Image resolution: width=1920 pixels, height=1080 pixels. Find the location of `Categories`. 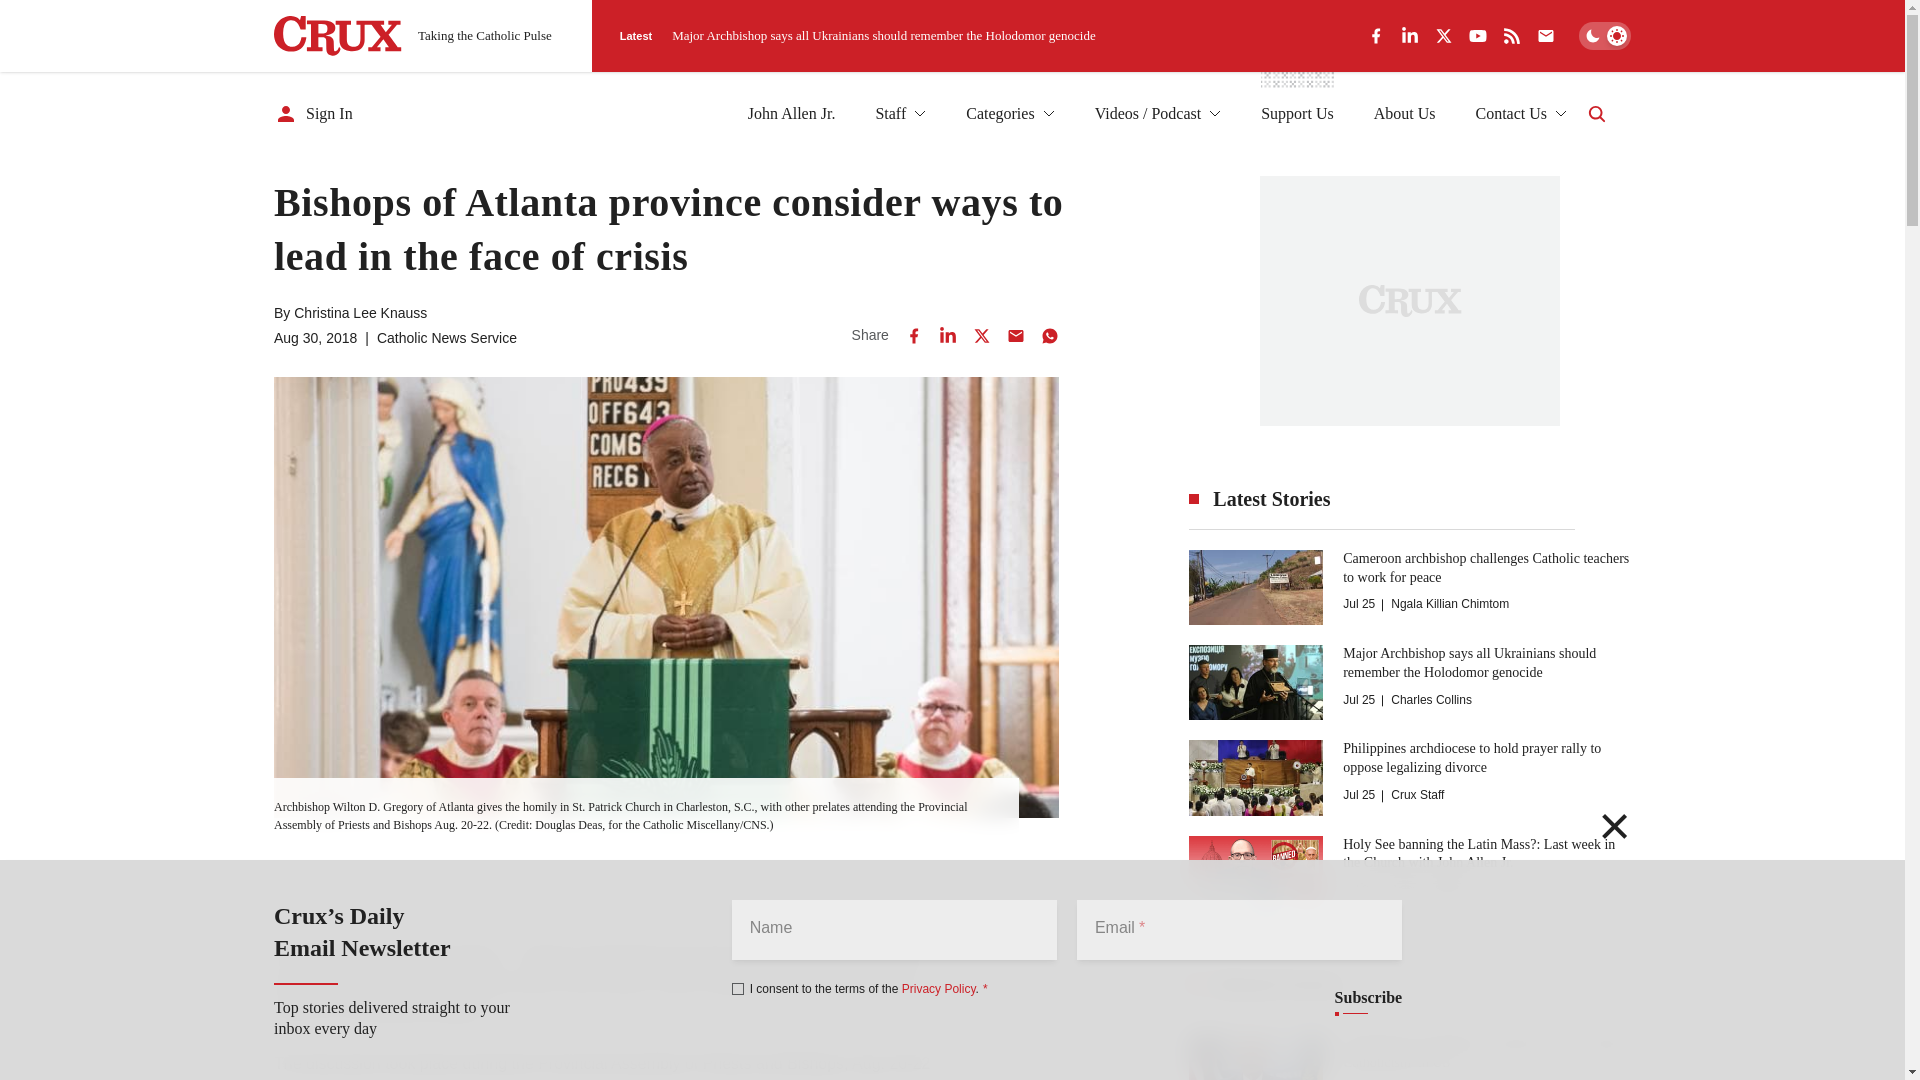

Categories is located at coordinates (1010, 114).